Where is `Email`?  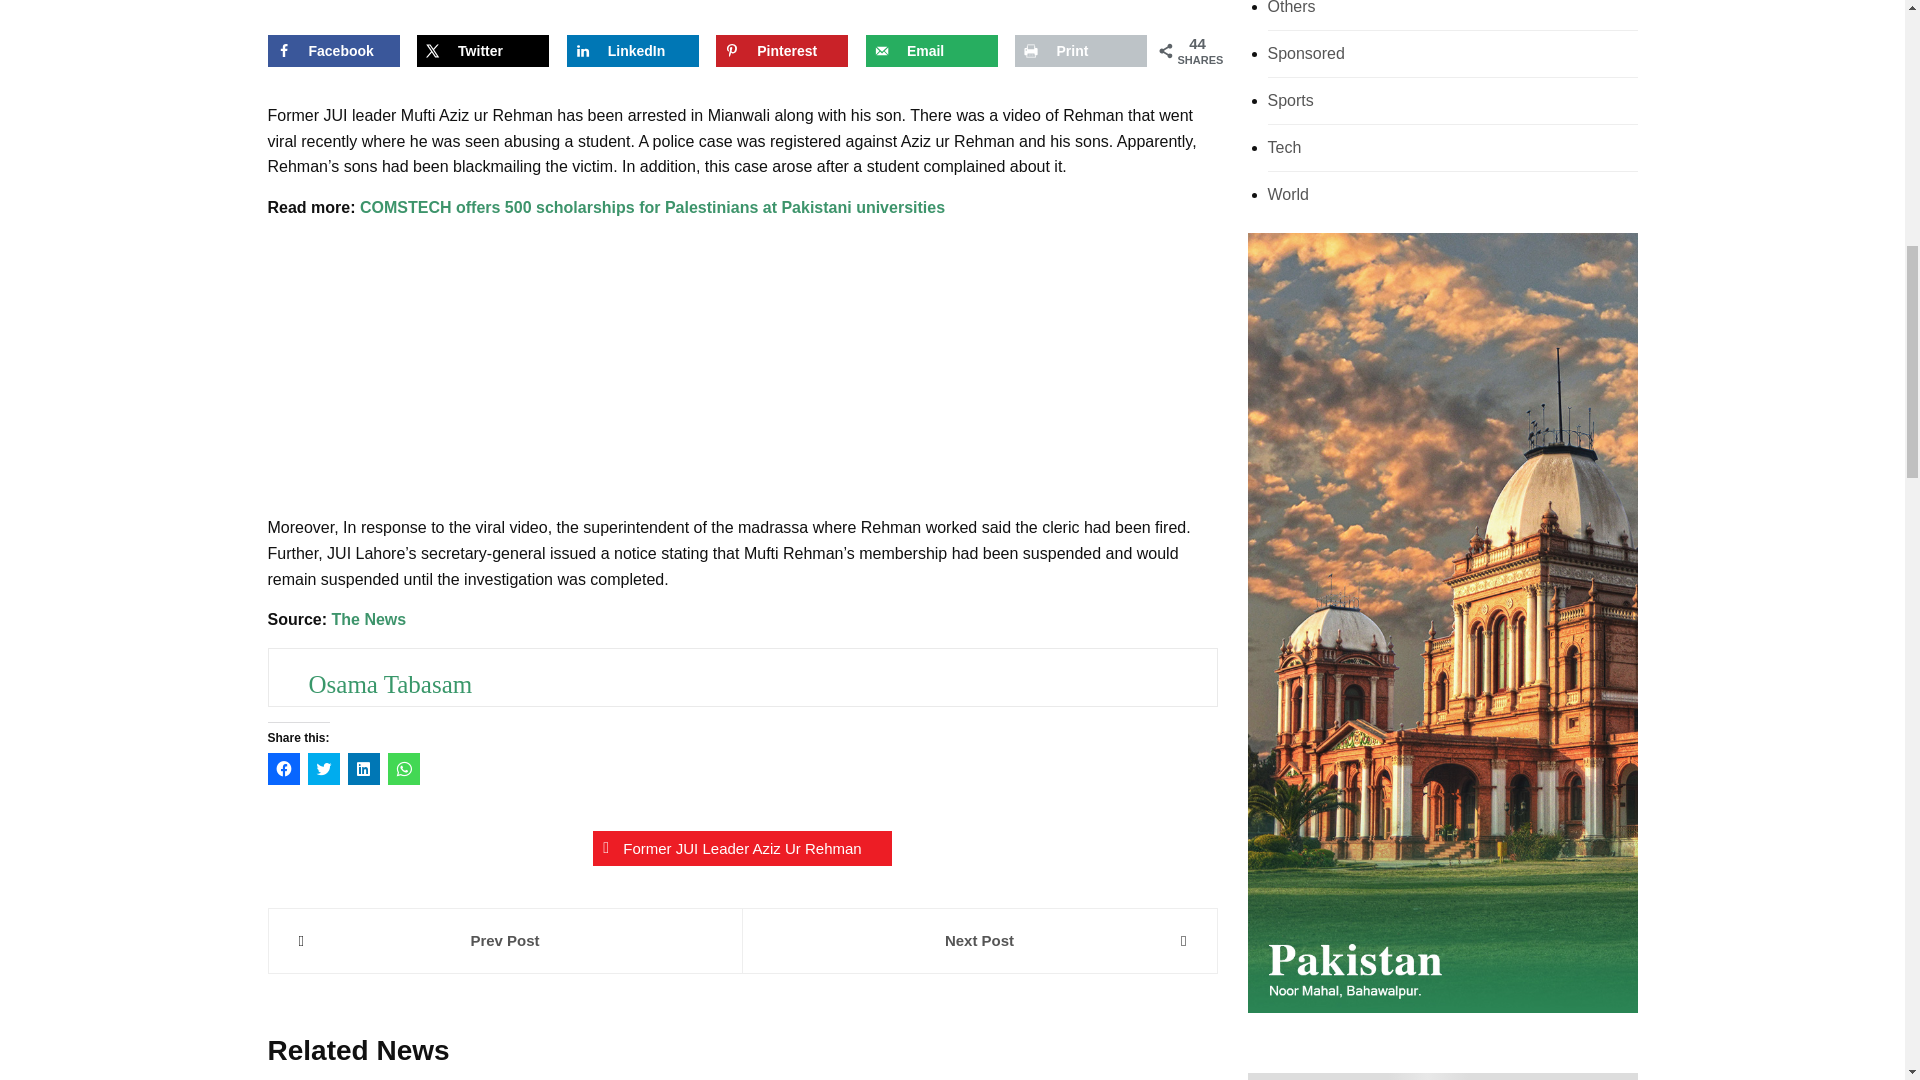 Email is located at coordinates (932, 50).